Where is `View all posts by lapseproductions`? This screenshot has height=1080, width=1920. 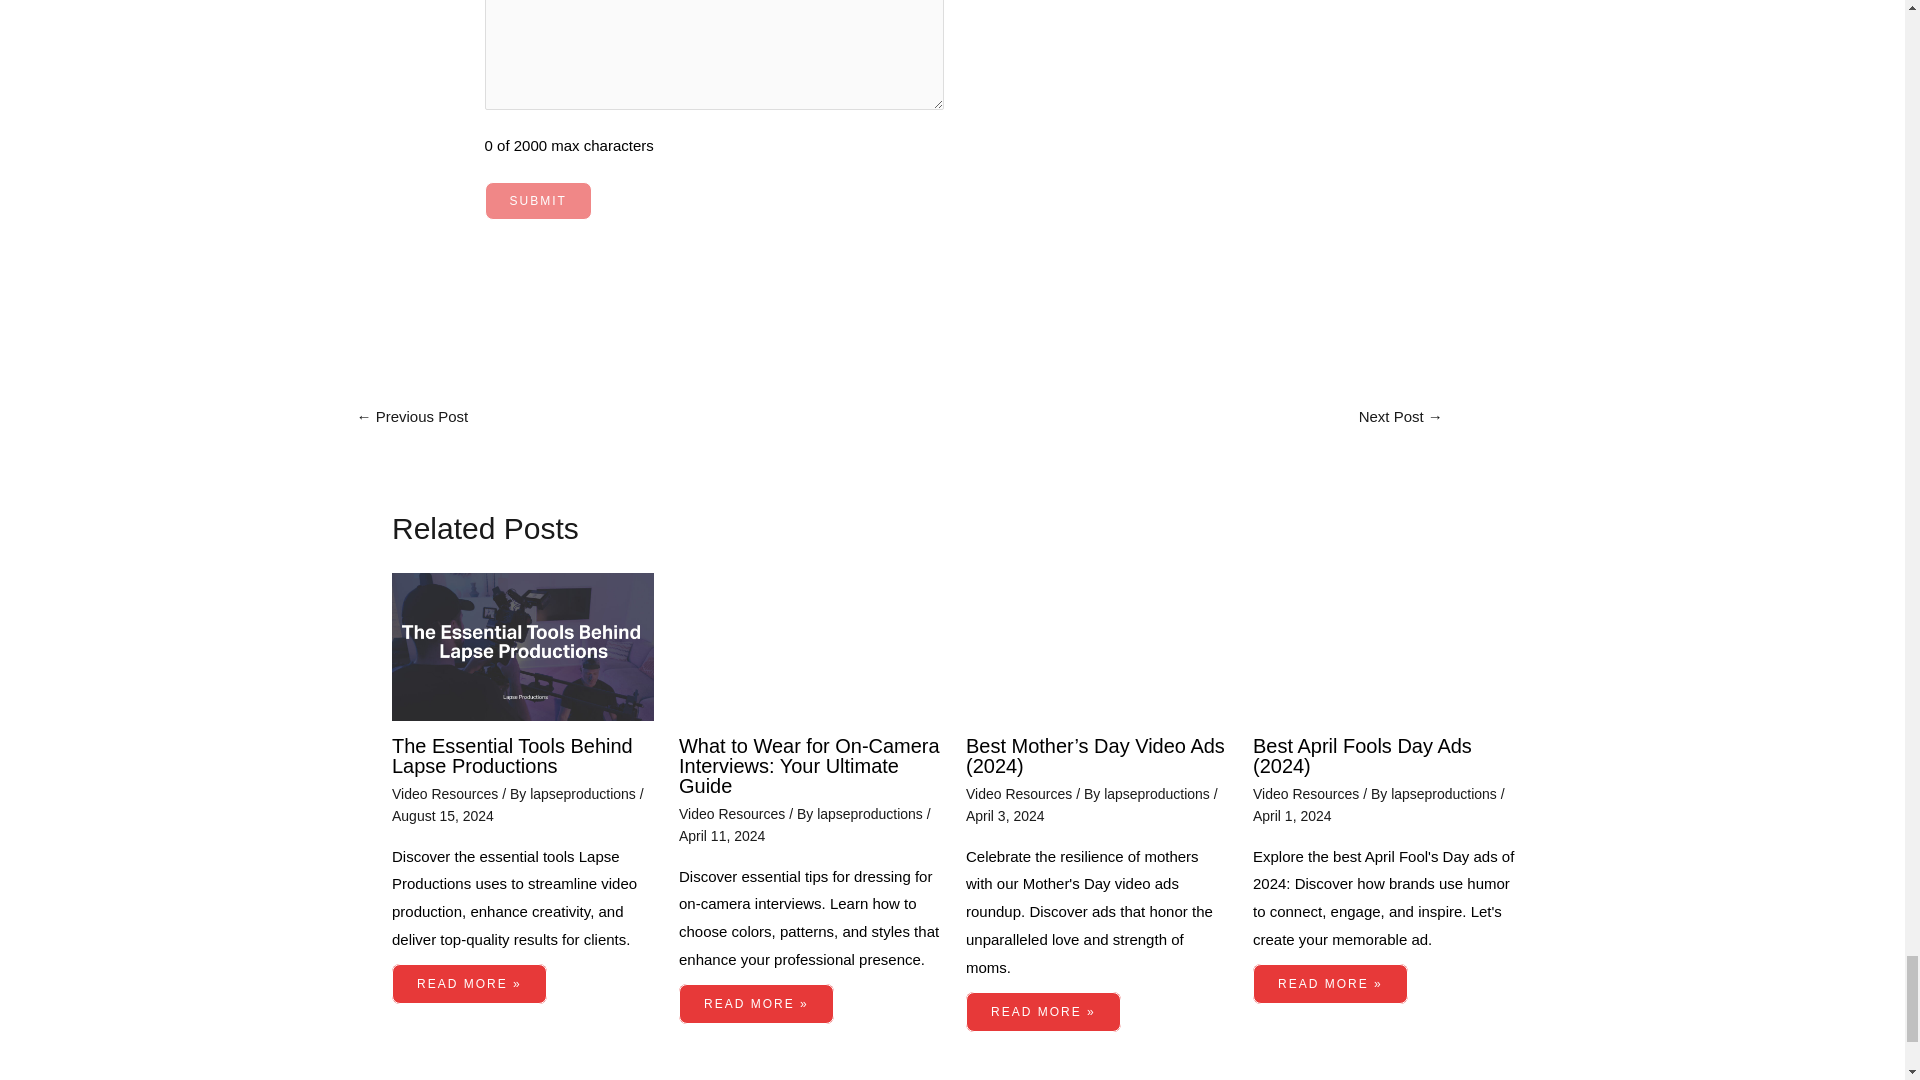 View all posts by lapseproductions is located at coordinates (872, 813).